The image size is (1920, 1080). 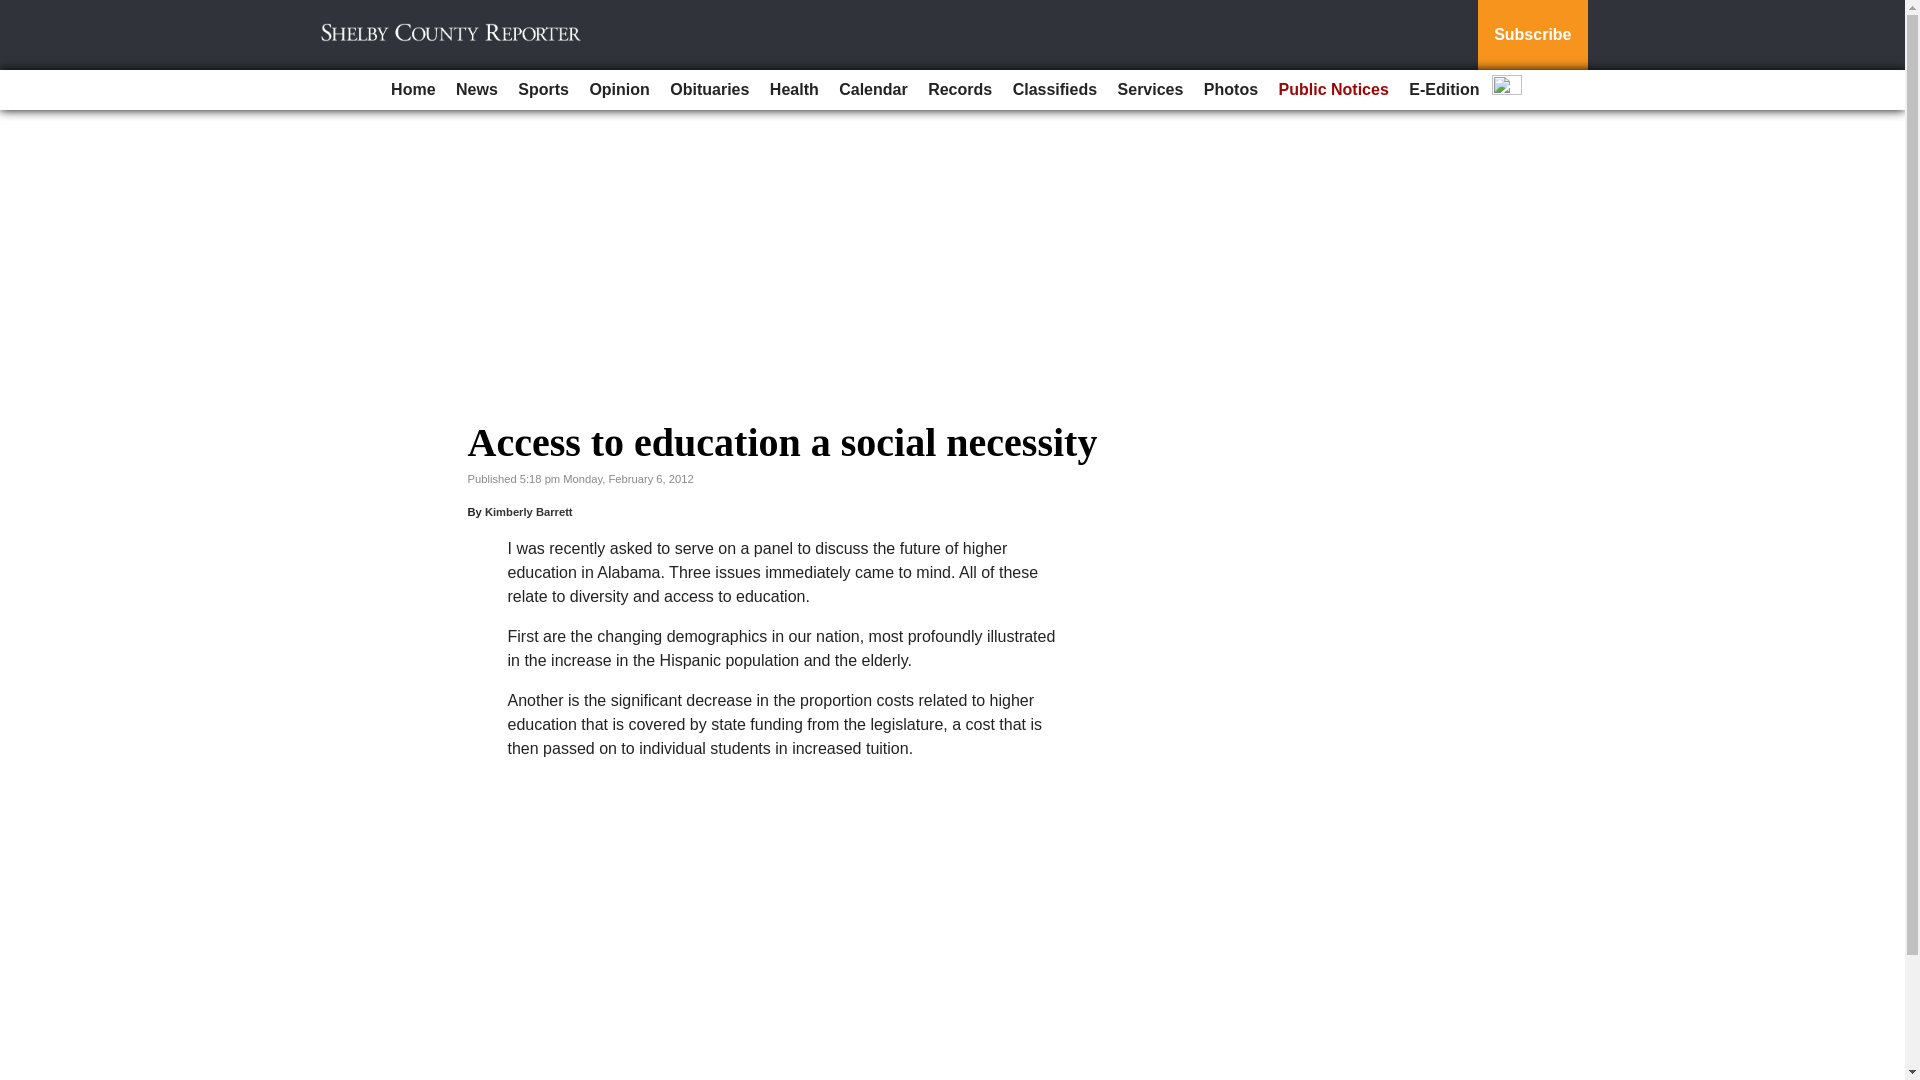 I want to click on Classifieds, so click(x=1054, y=90).